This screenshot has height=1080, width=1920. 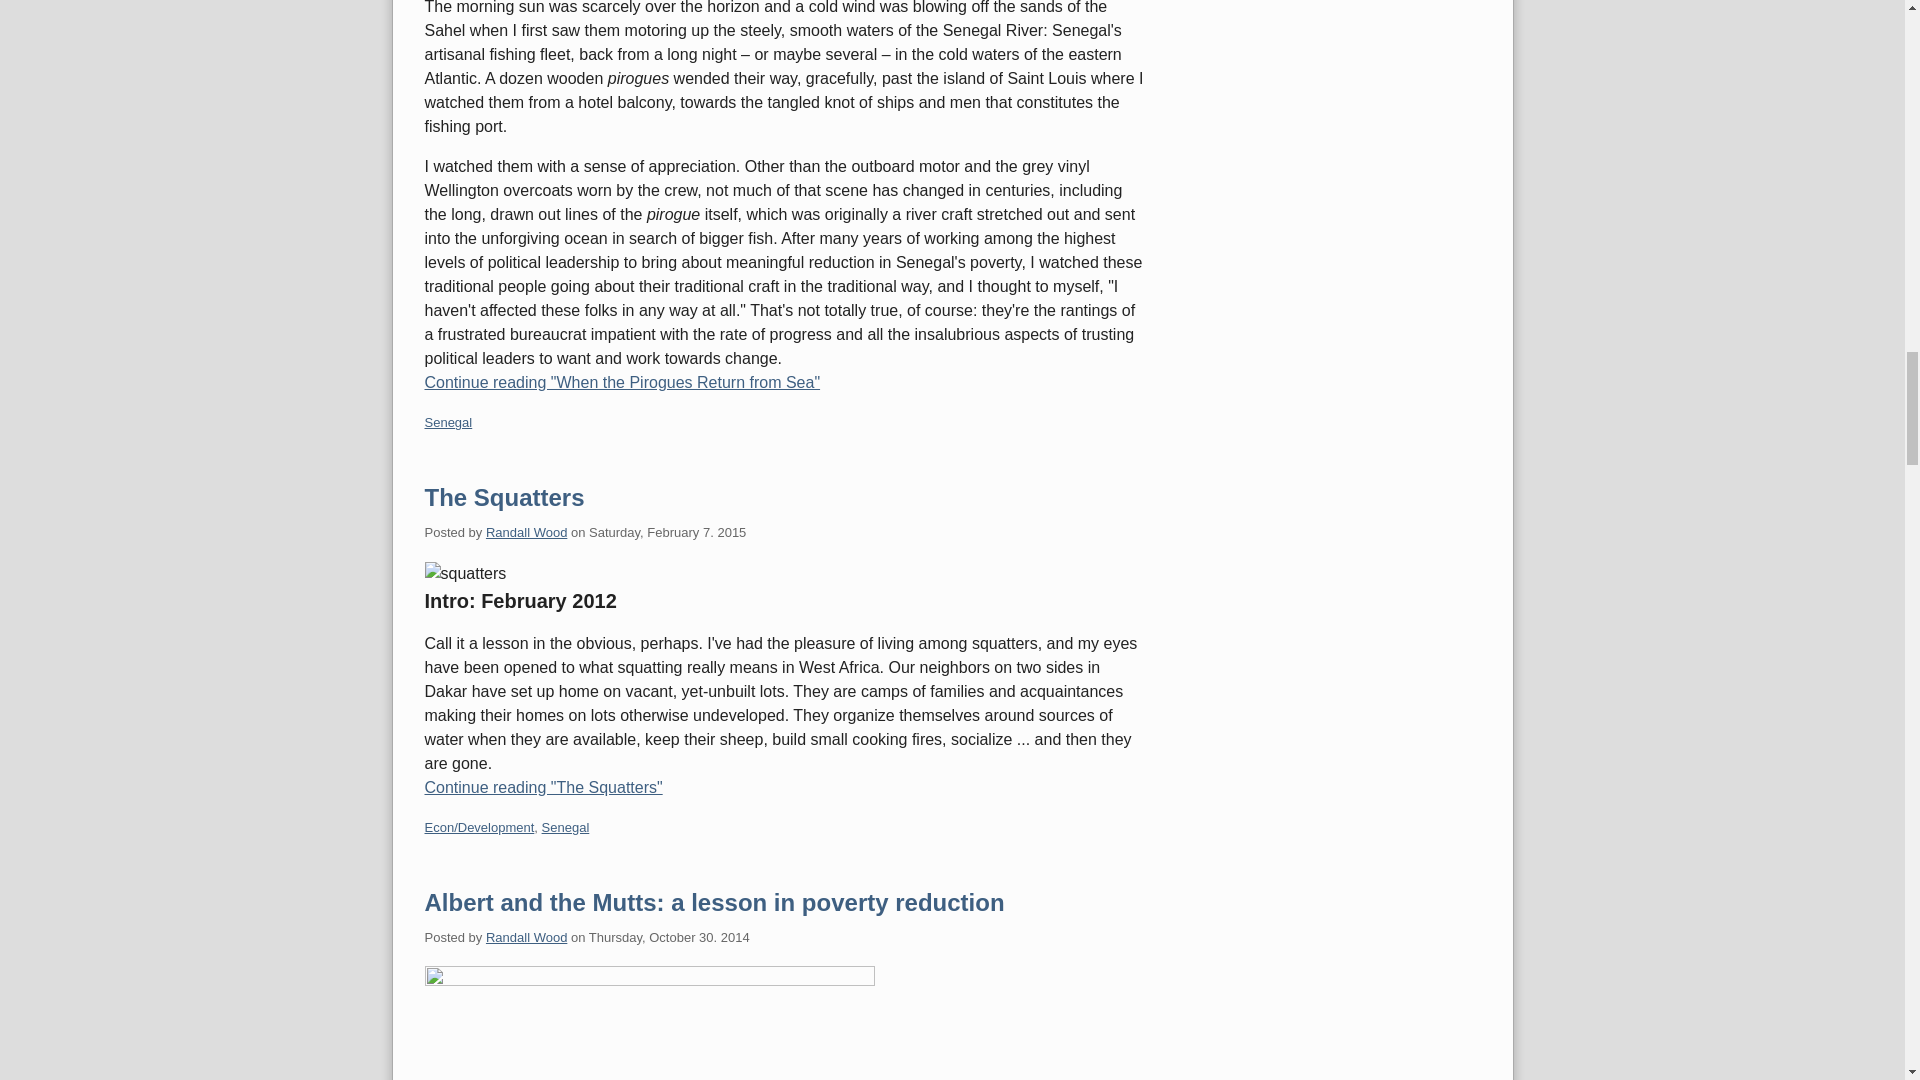 I want to click on Senegal, so click(x=448, y=422).